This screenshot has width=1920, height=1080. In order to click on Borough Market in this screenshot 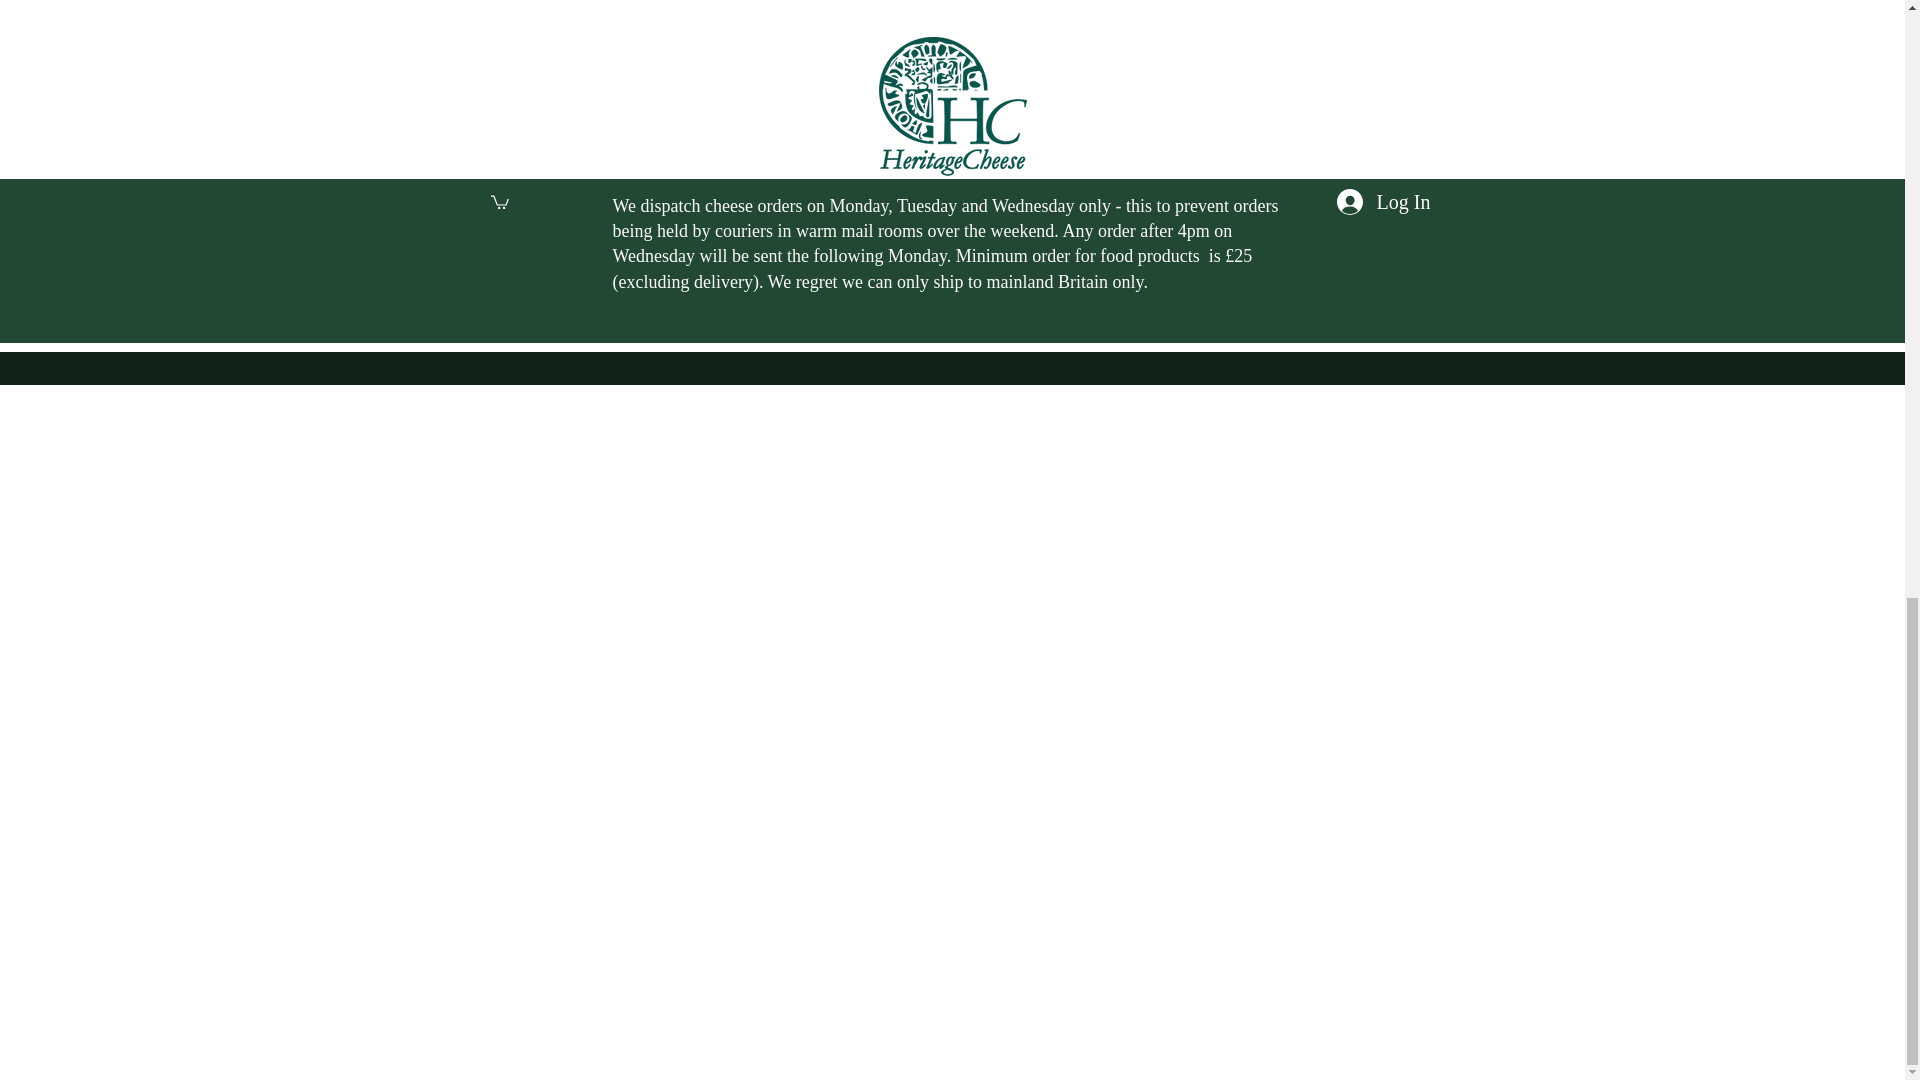, I will do `click(628, 170)`.